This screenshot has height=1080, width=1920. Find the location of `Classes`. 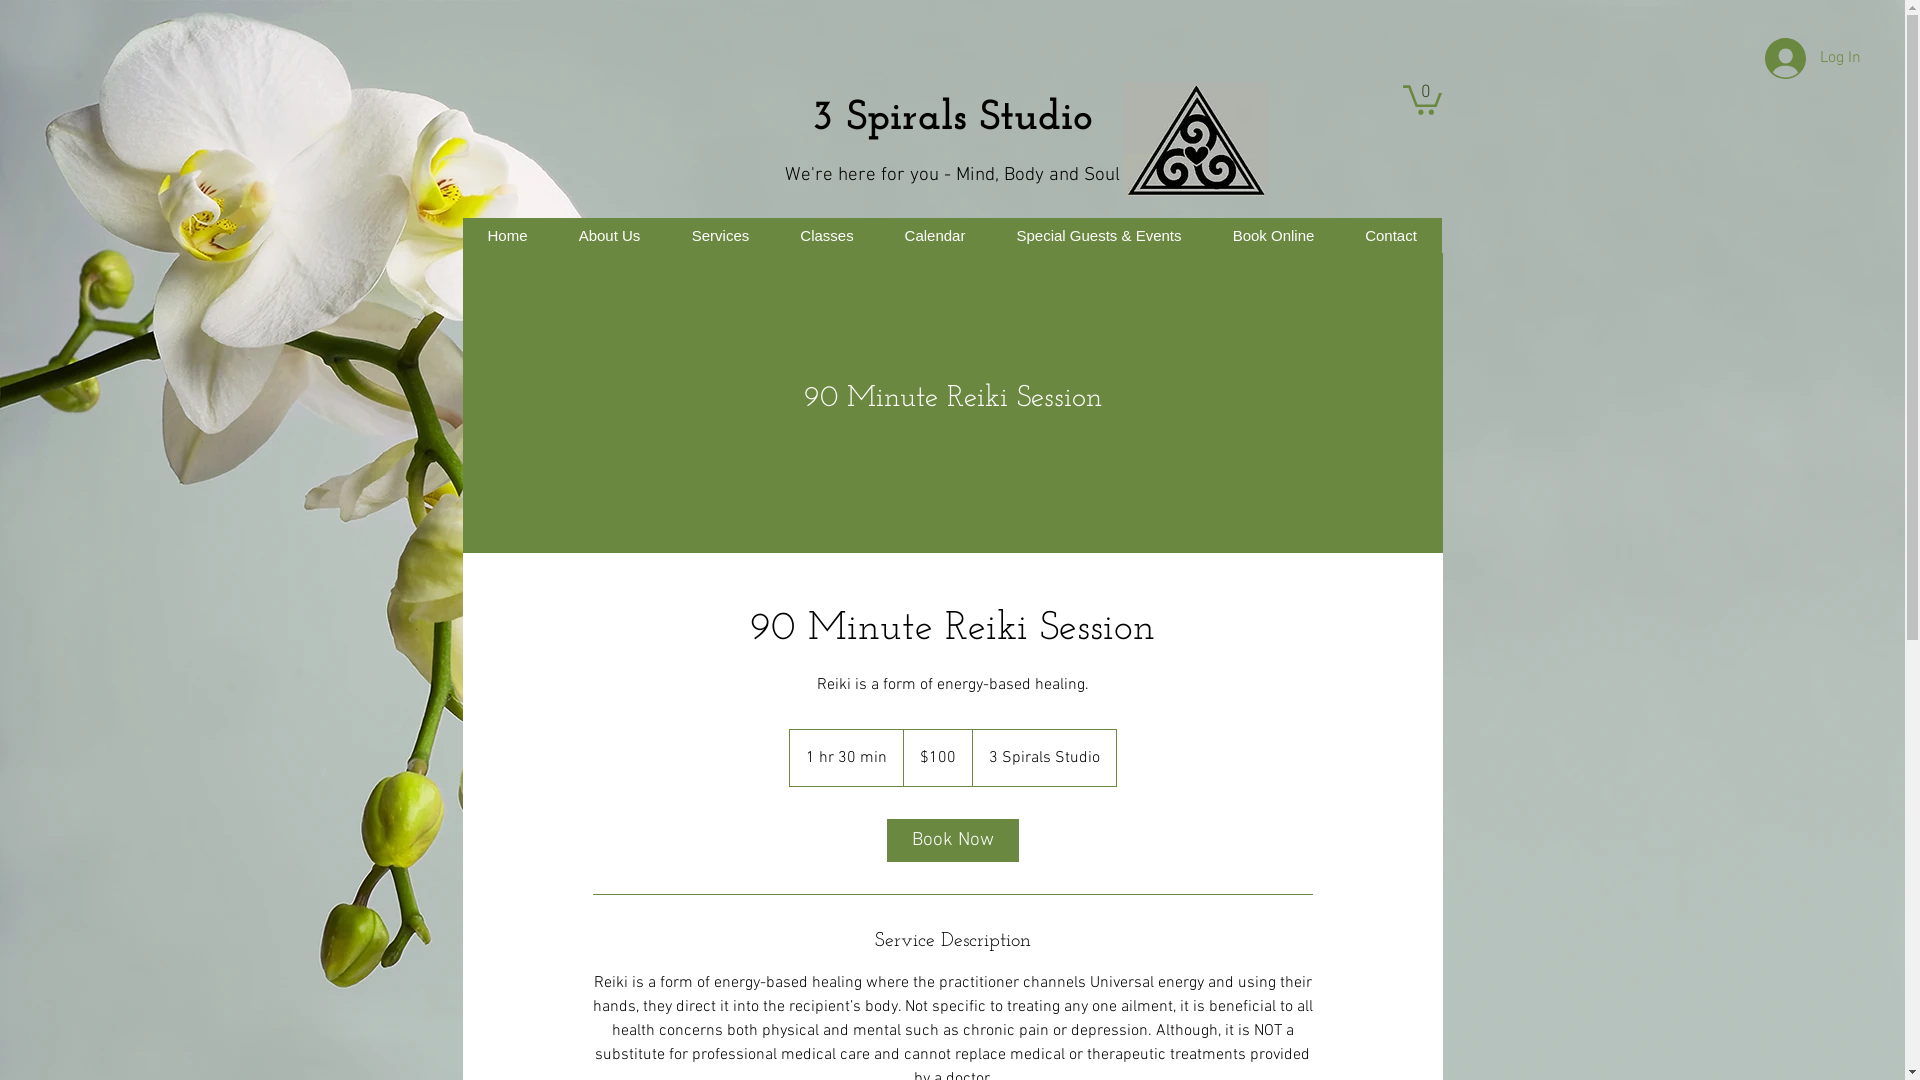

Classes is located at coordinates (826, 236).